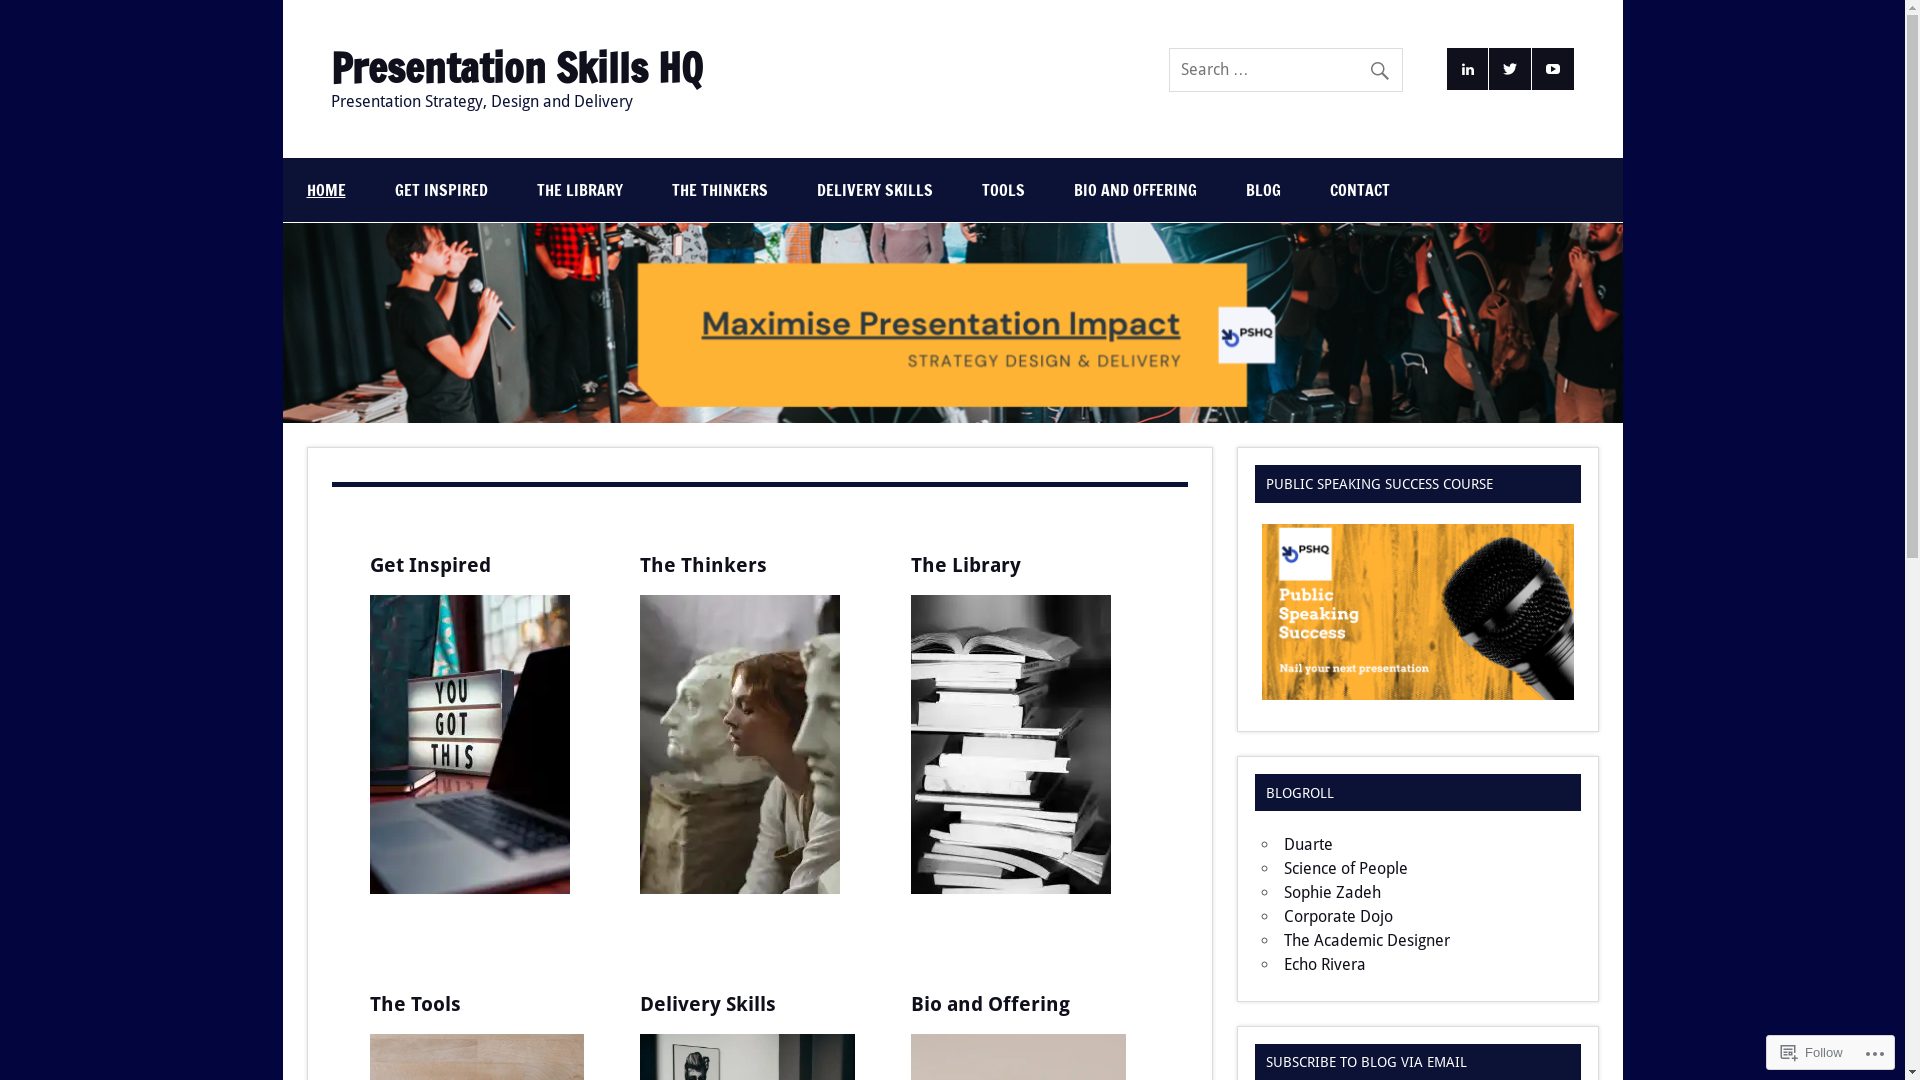 The image size is (1920, 1080). What do you see at coordinates (720, 190) in the screenshot?
I see `THE THINKERS` at bounding box center [720, 190].